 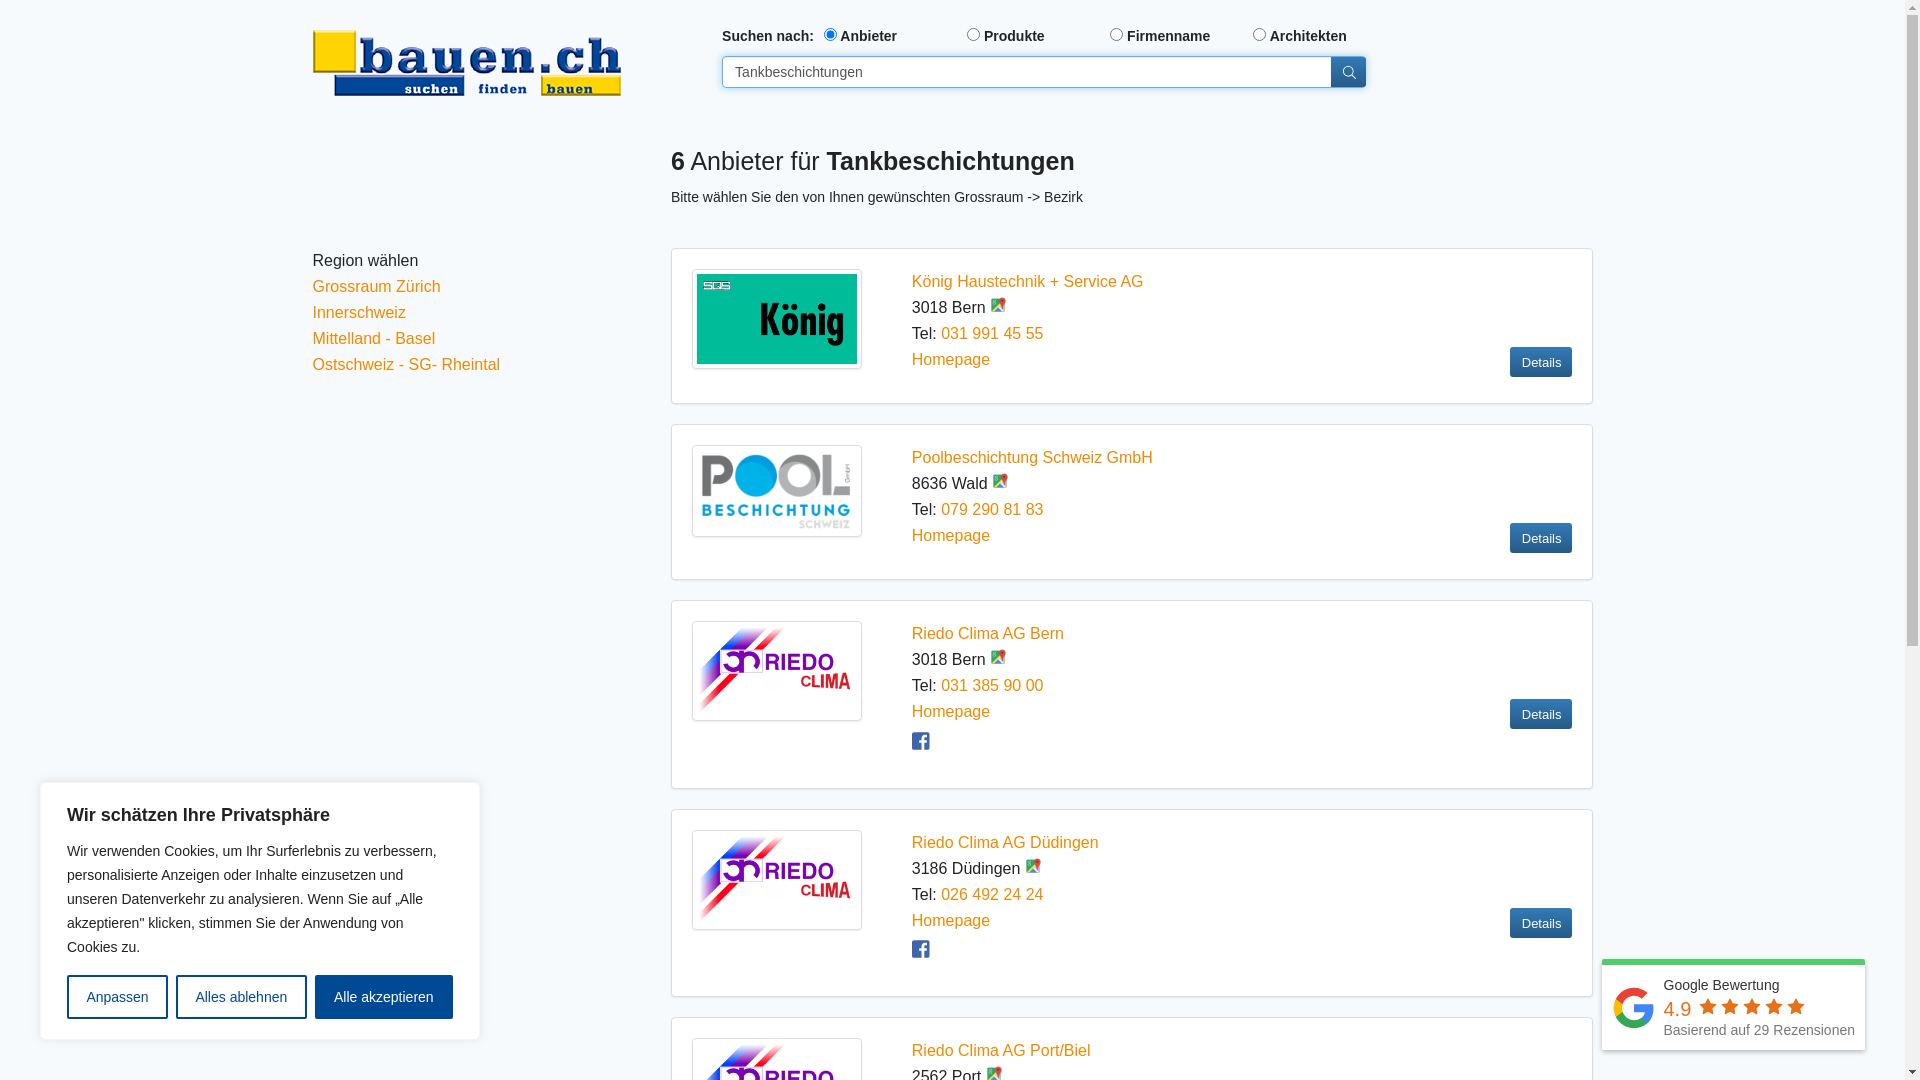 What do you see at coordinates (988, 634) in the screenshot?
I see `Riedo Clima AG Bern` at bounding box center [988, 634].